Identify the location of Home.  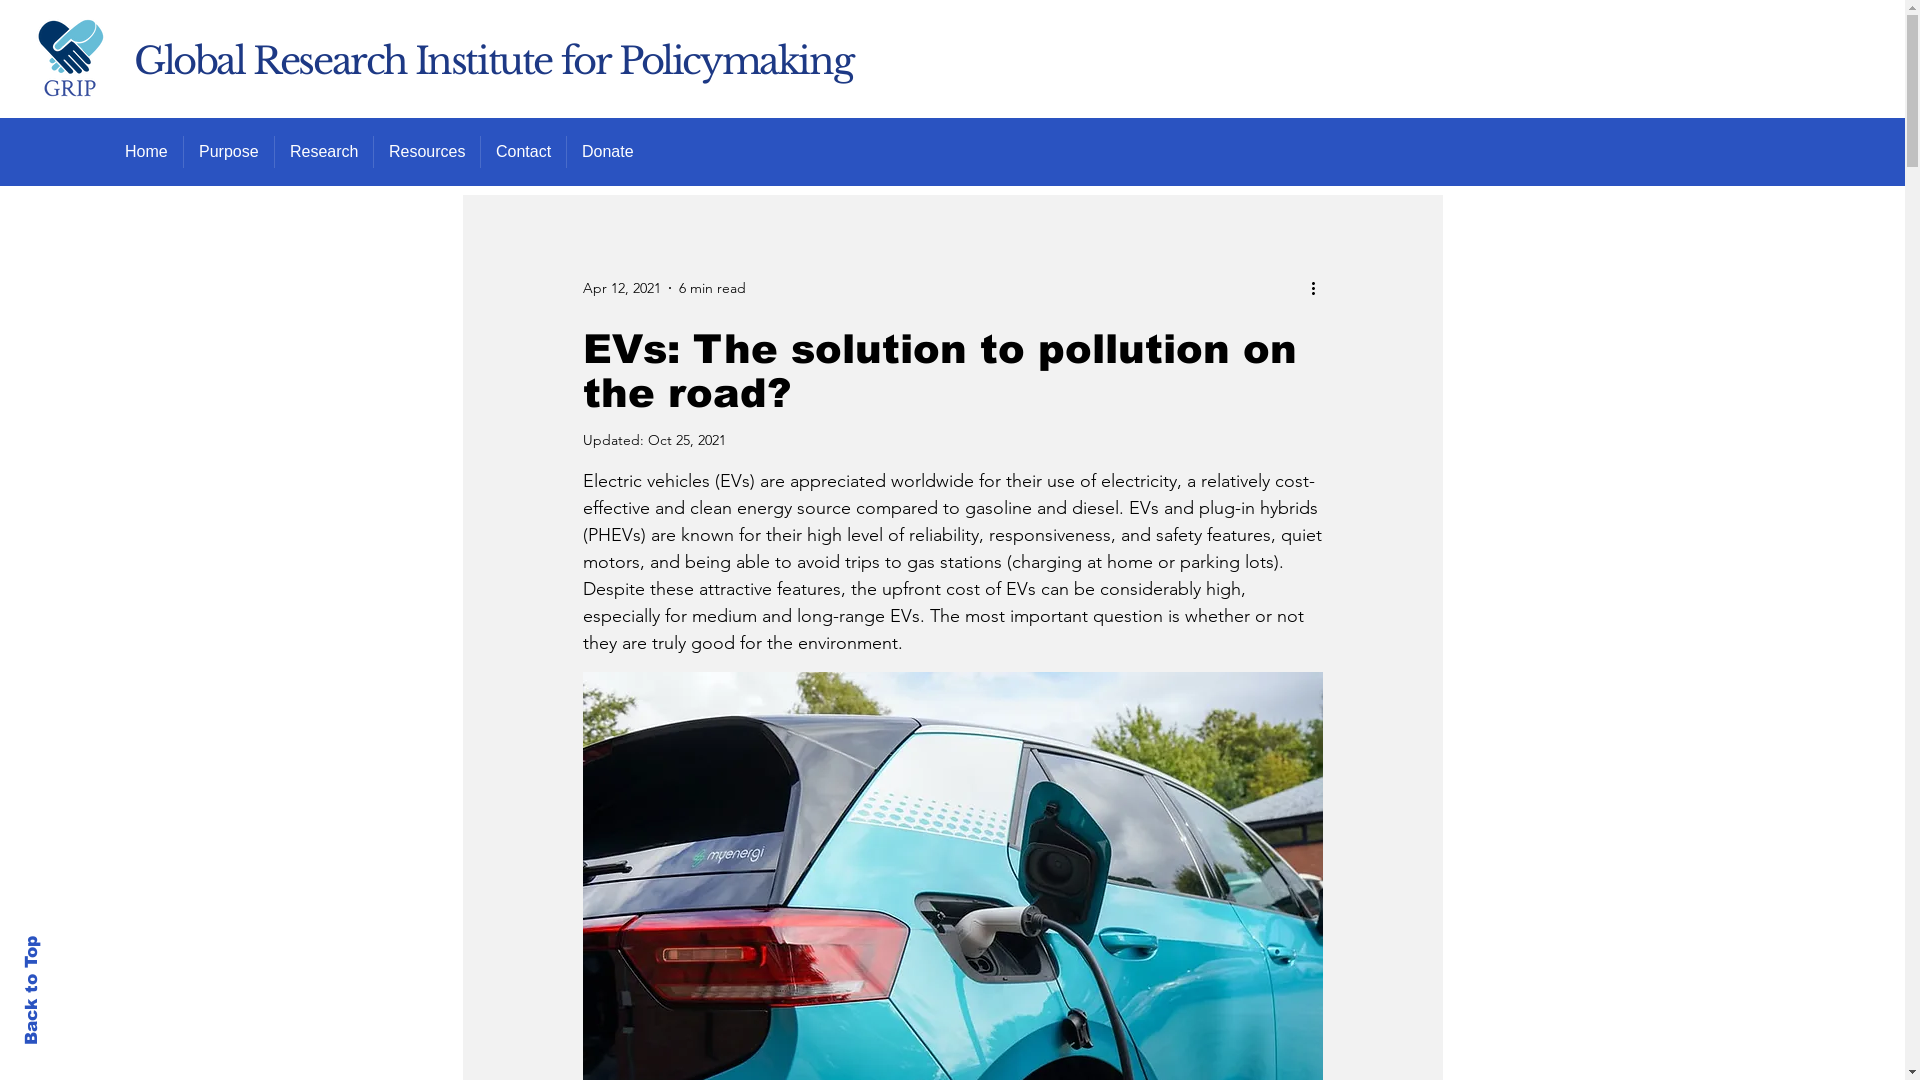
(146, 152).